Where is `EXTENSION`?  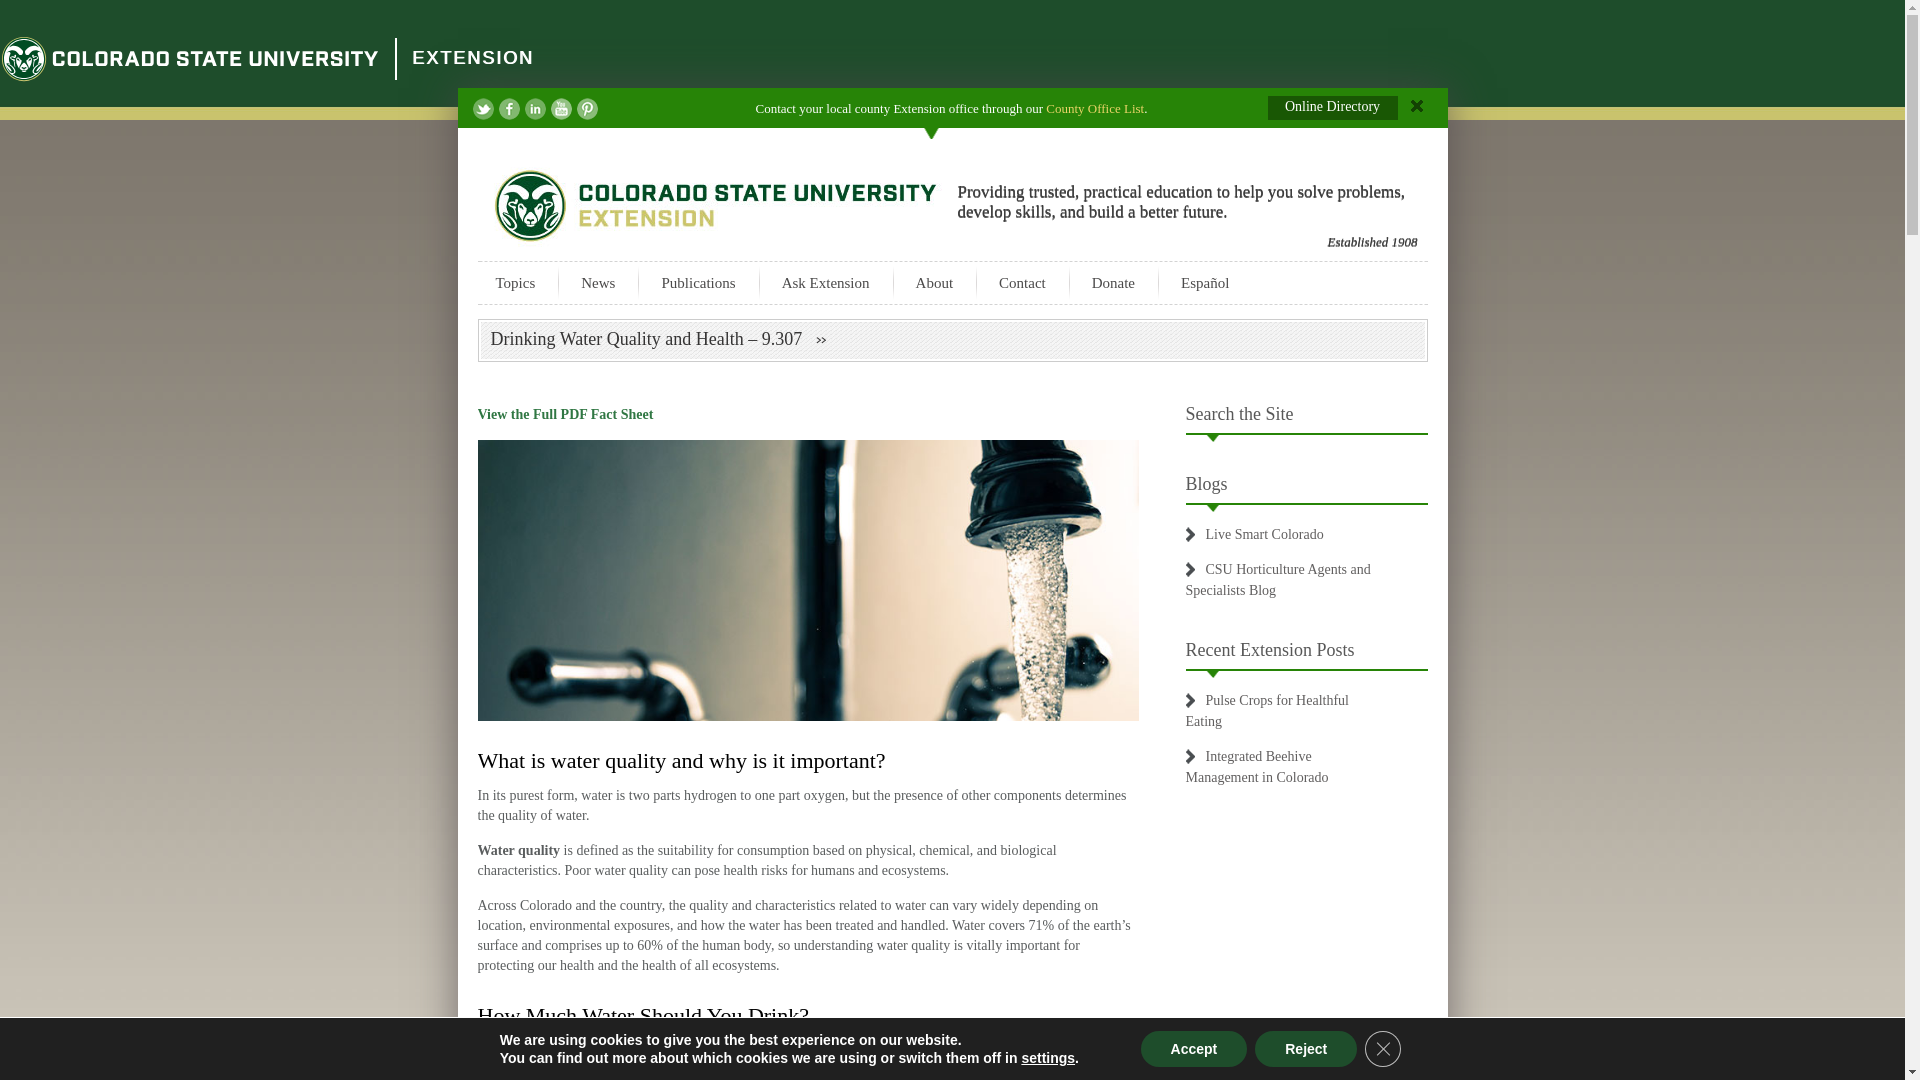
EXTENSION is located at coordinates (472, 58).